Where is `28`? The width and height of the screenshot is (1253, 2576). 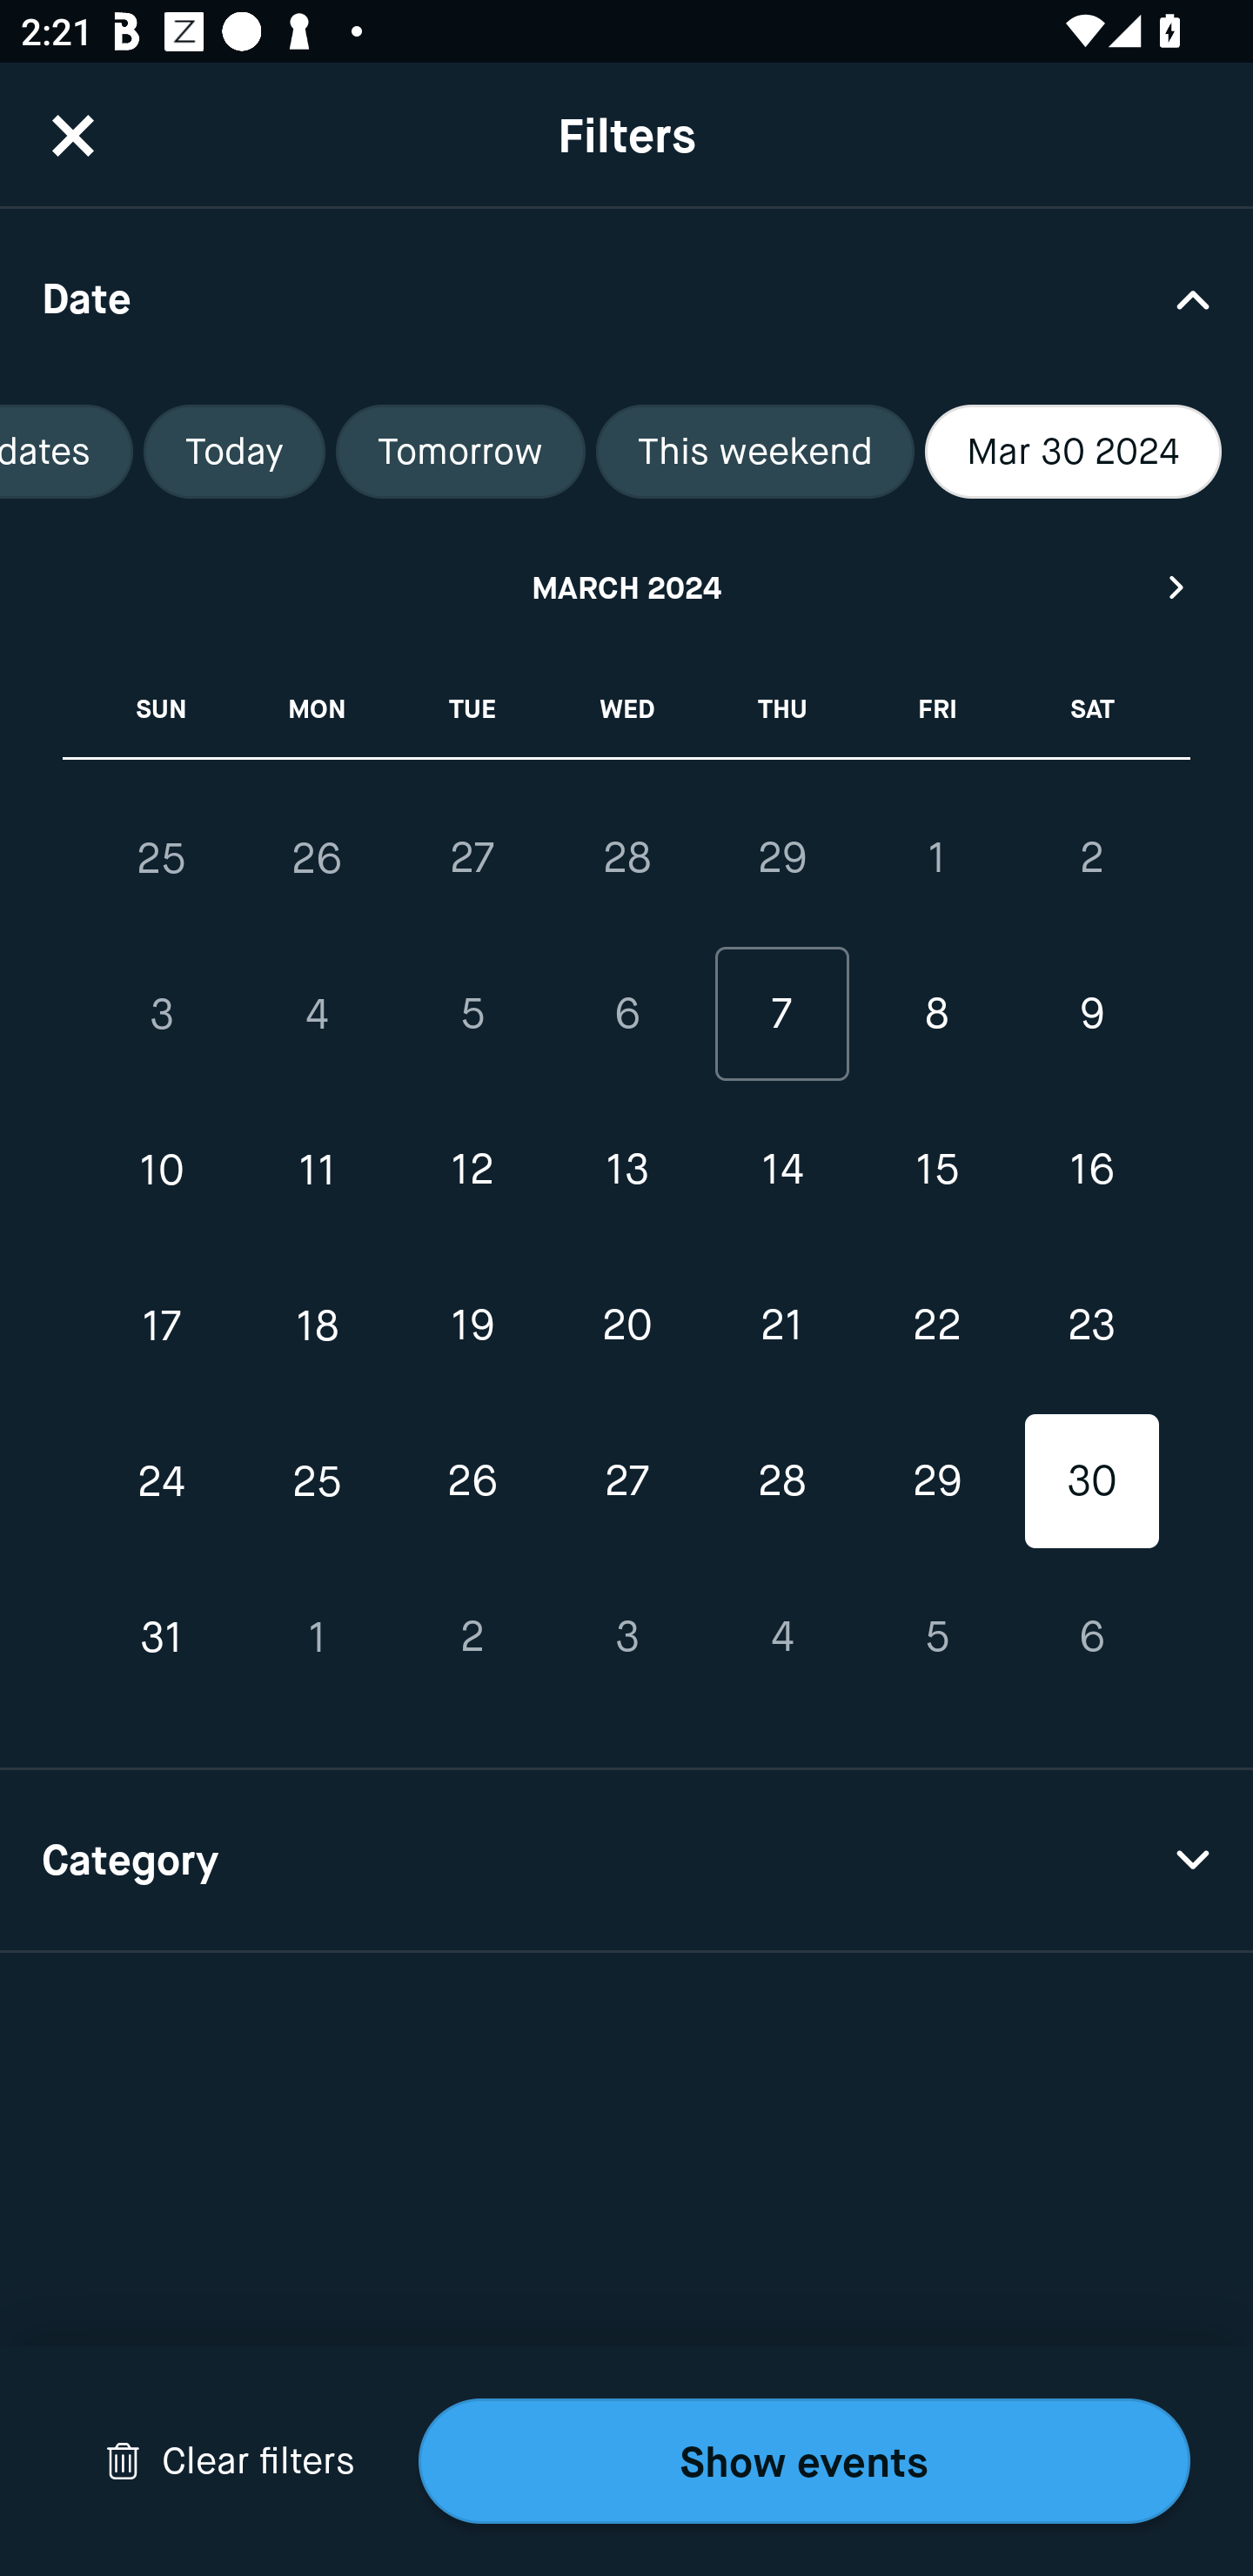
28 is located at coordinates (781, 1481).